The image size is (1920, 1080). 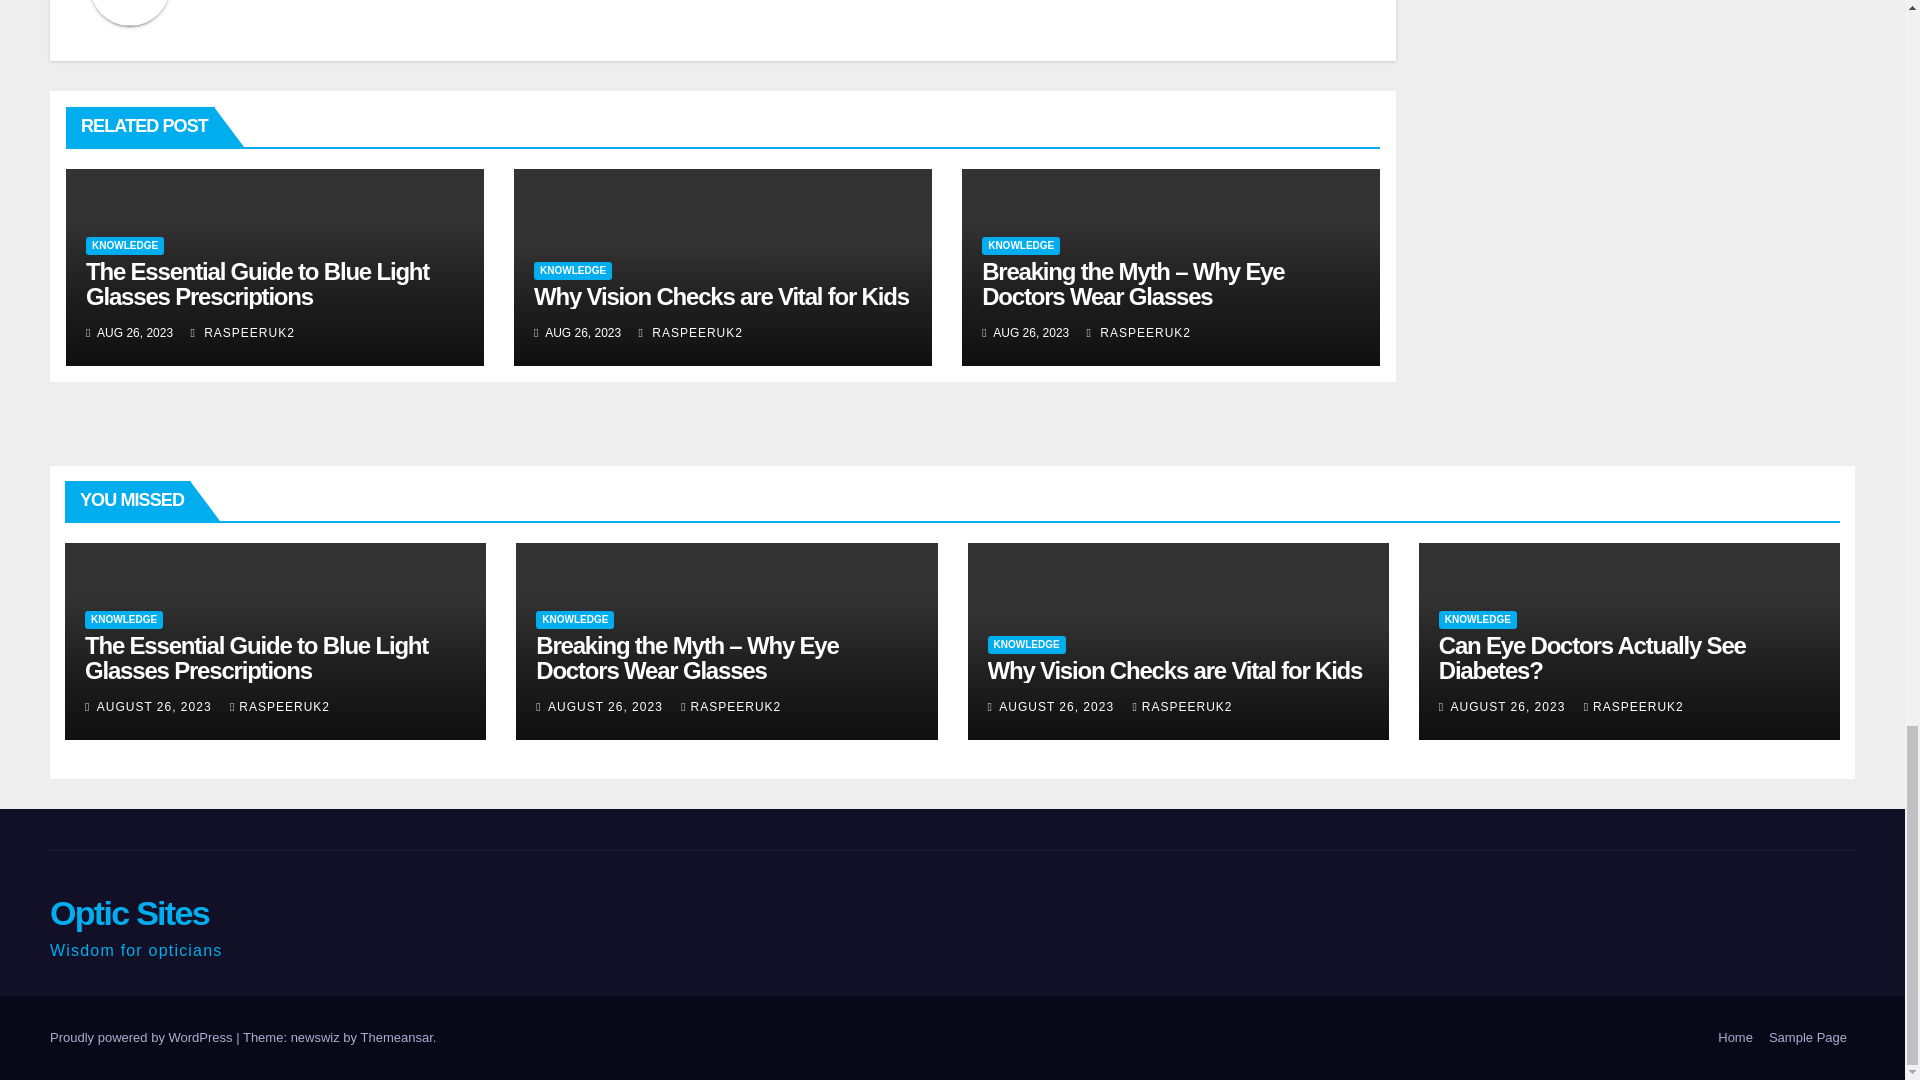 I want to click on Permalink to: Why Vision Checks are Vital for Kids, so click(x=1176, y=670).